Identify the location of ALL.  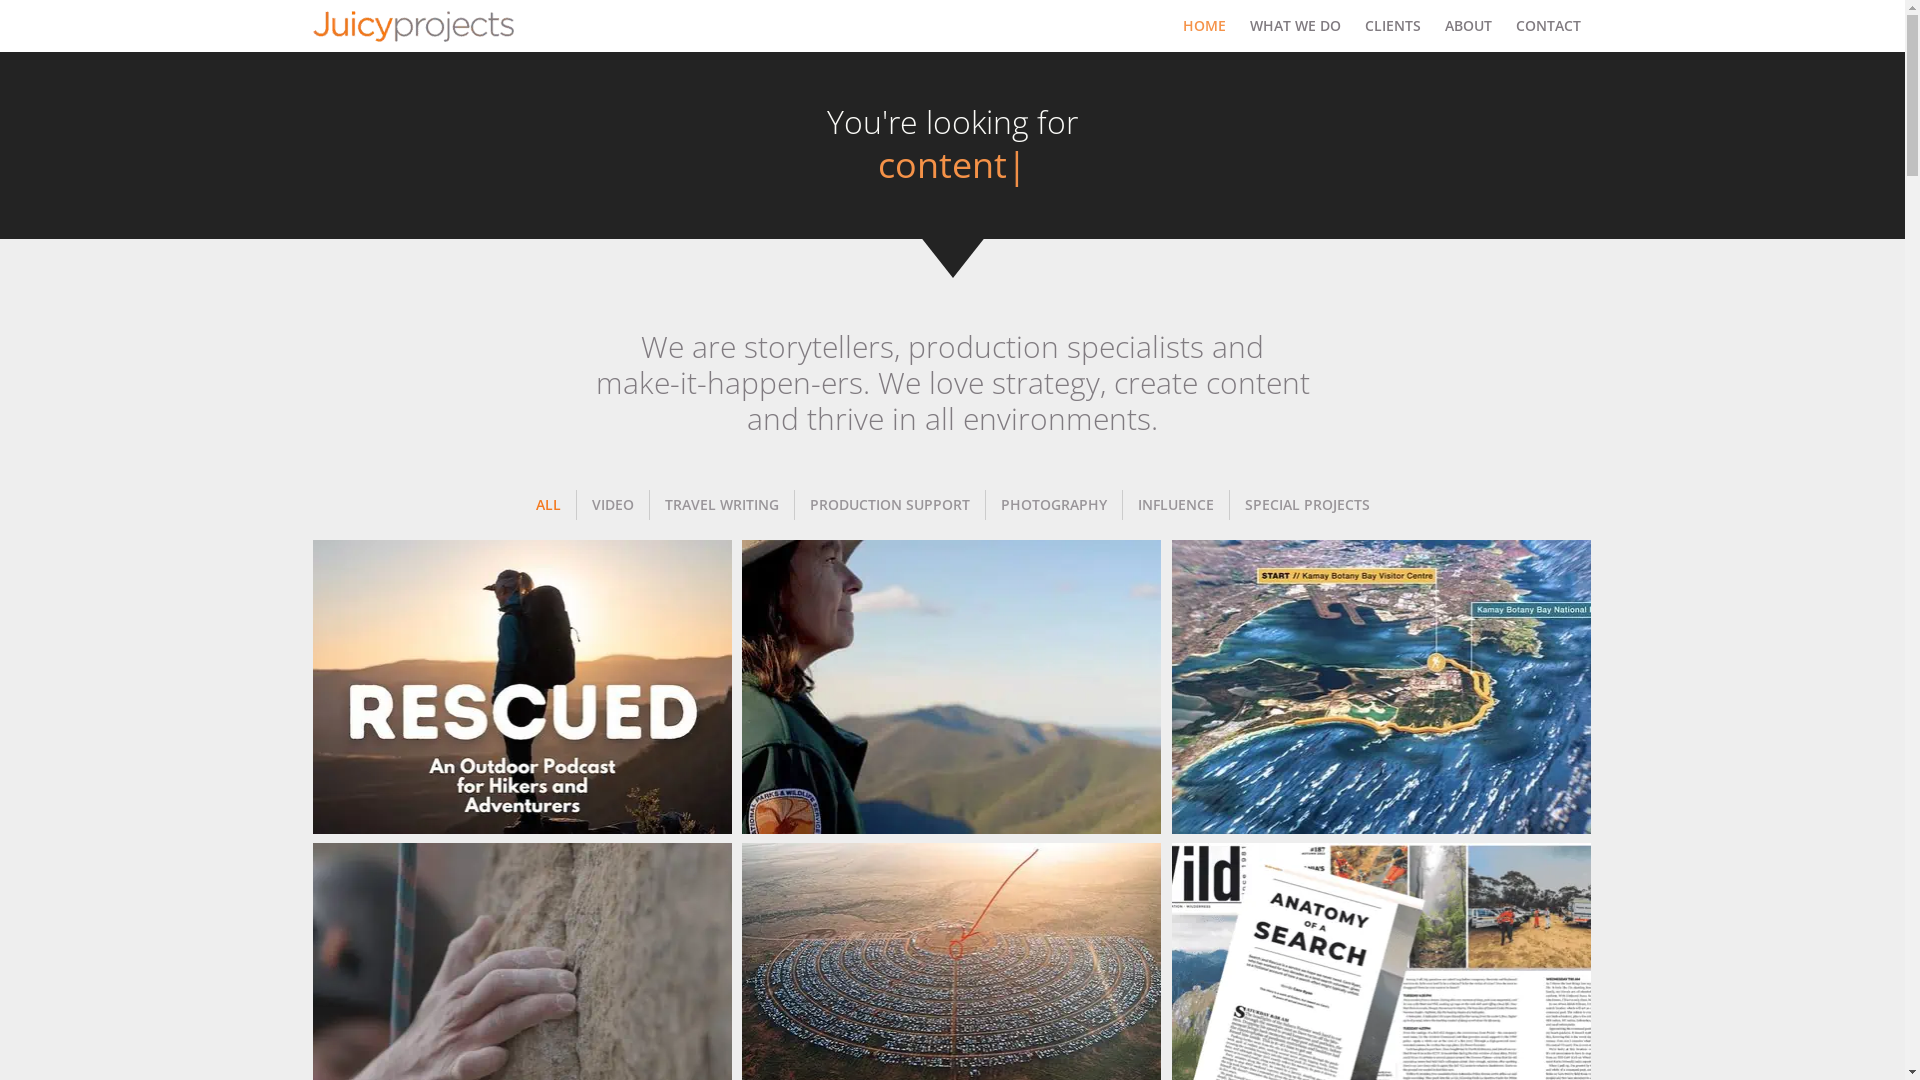
(548, 505).